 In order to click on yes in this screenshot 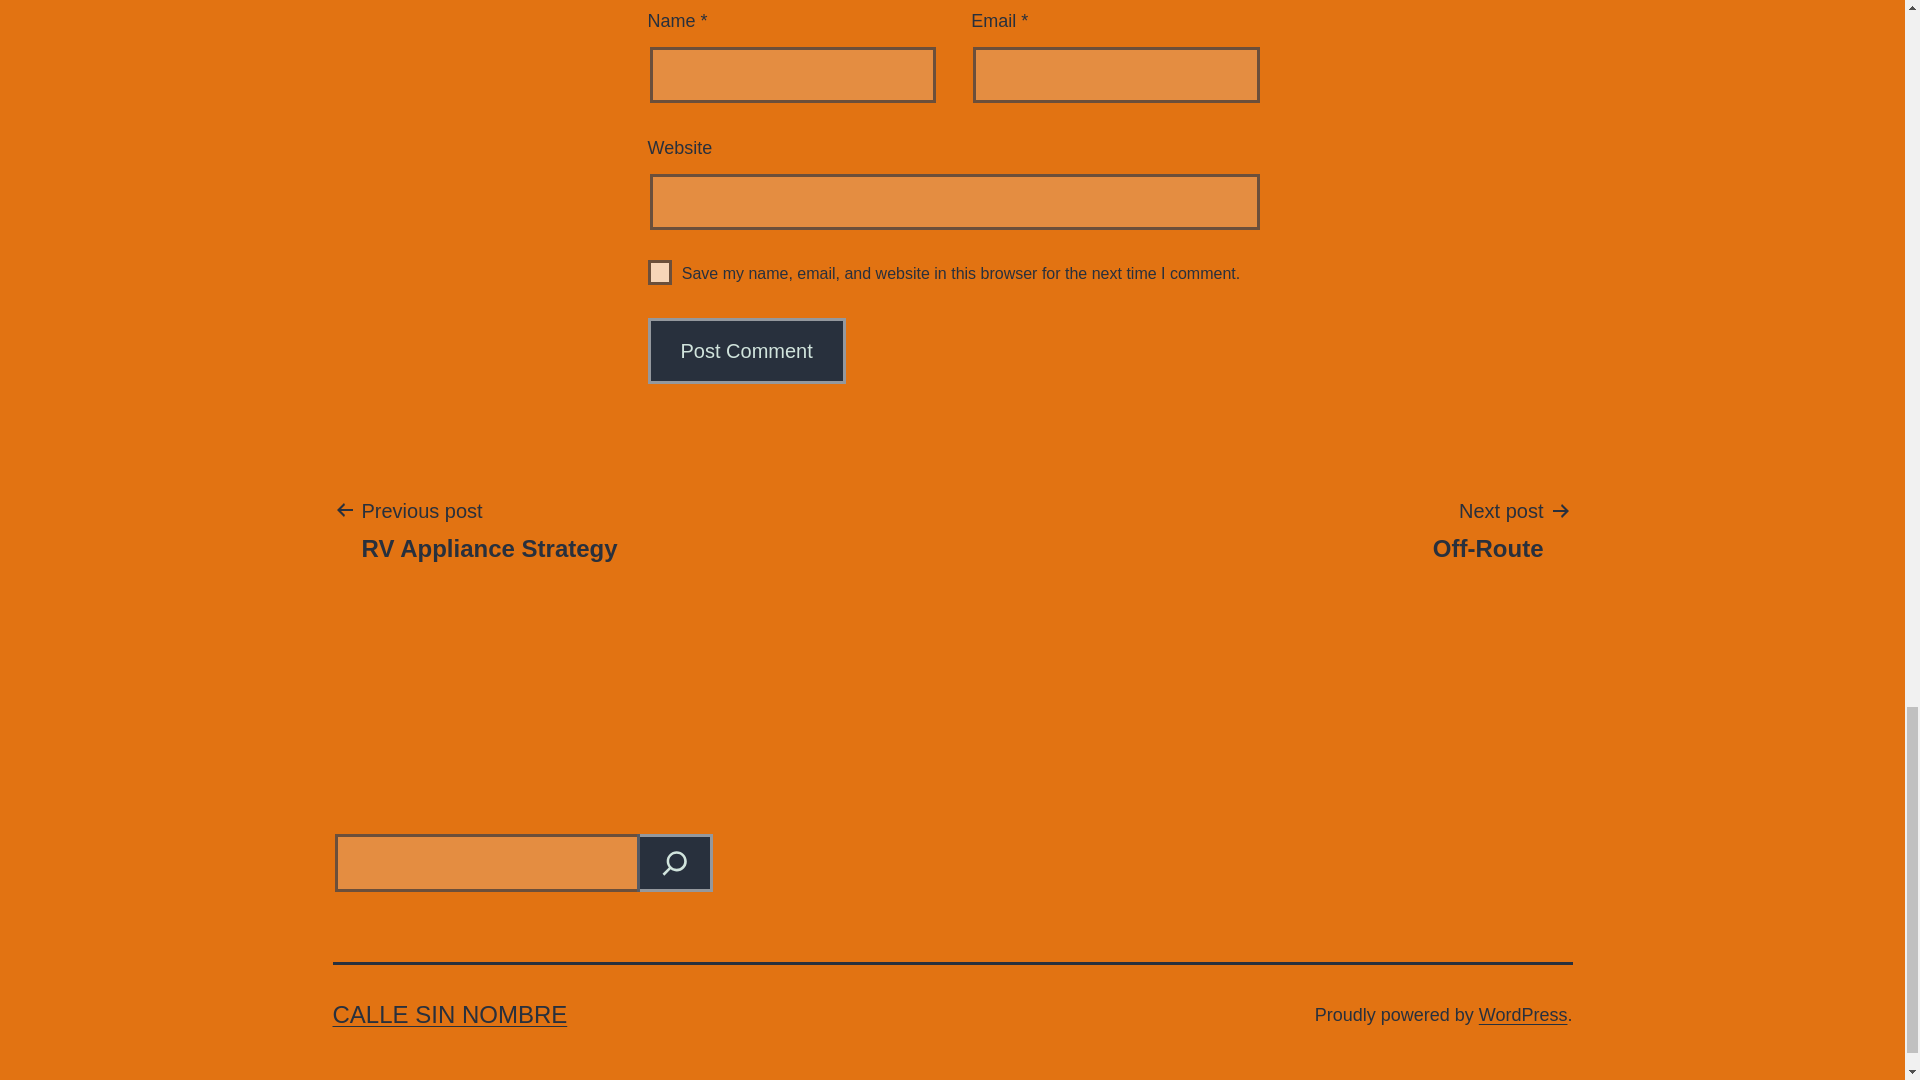, I will do `click(660, 272)`.